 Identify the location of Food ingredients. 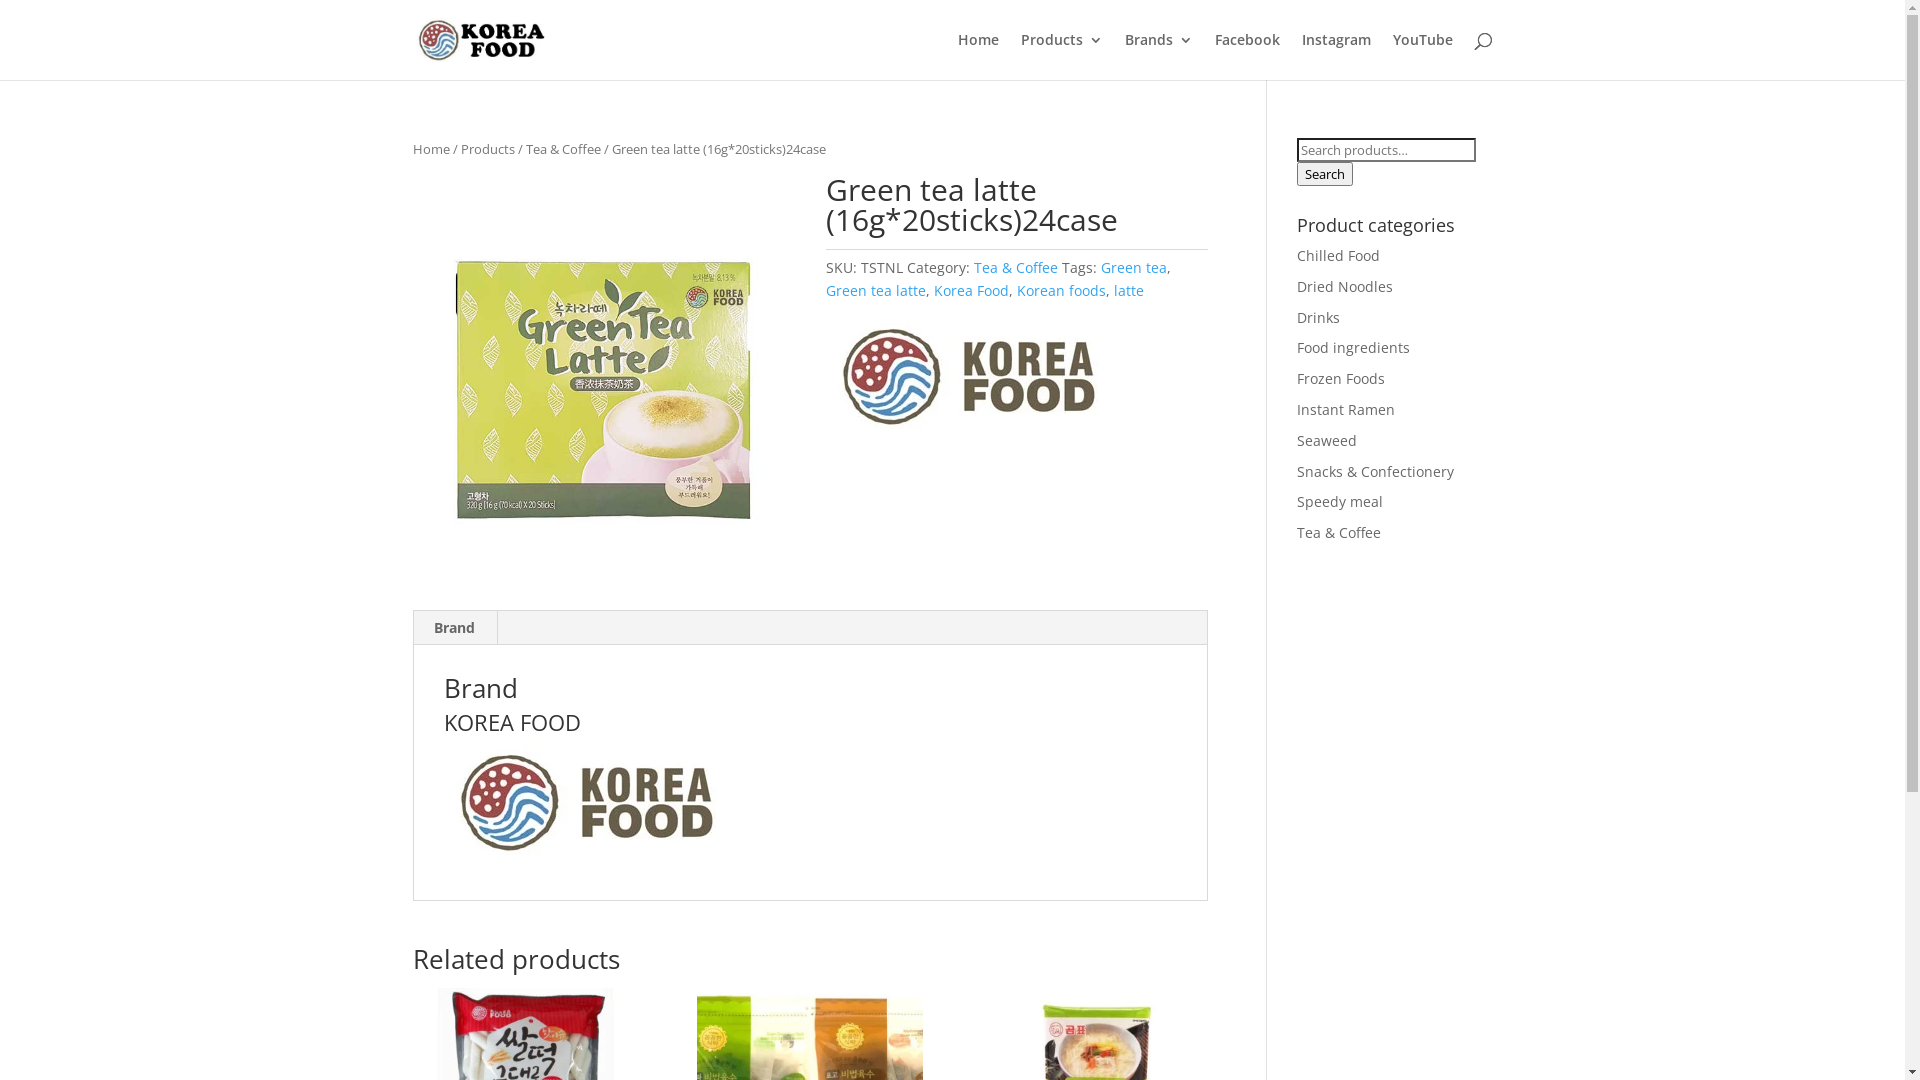
(1354, 348).